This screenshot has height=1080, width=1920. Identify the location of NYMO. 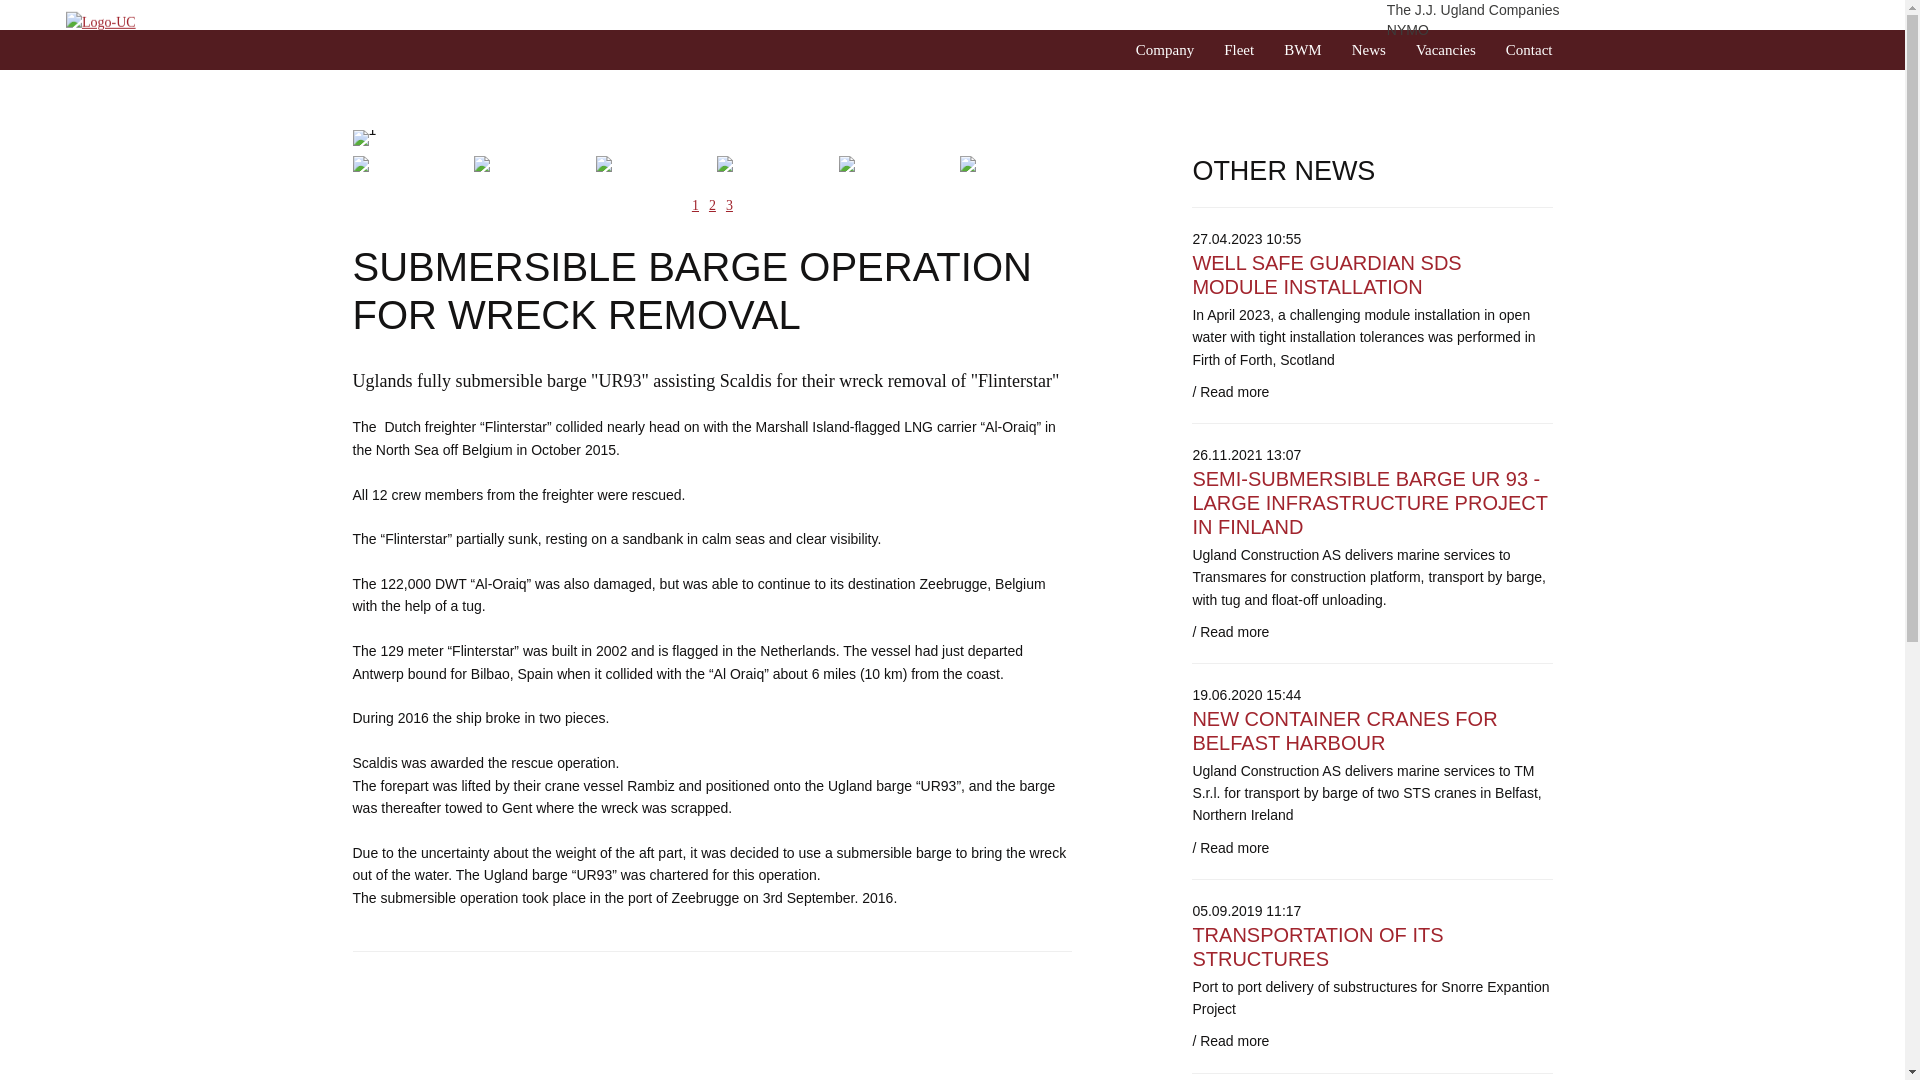
(1604, 30).